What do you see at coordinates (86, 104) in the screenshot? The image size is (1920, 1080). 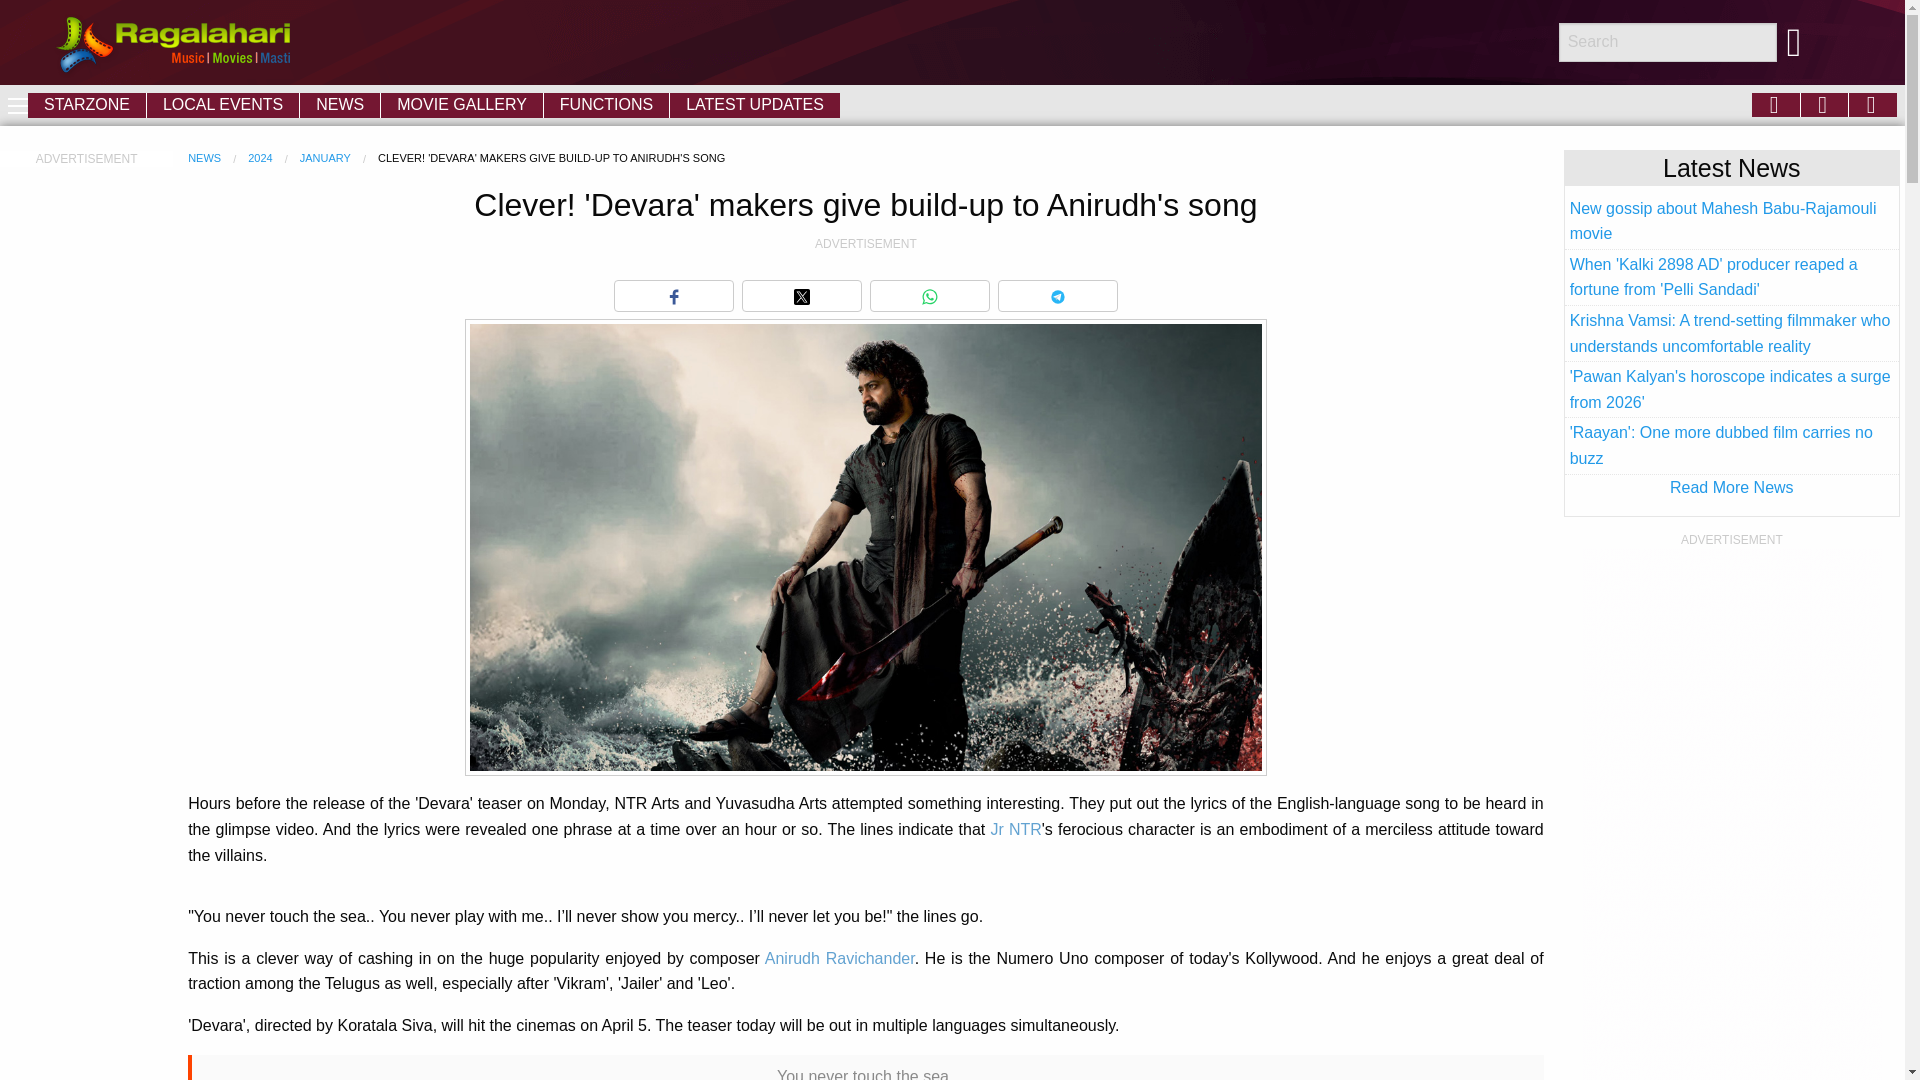 I see `STARZONE` at bounding box center [86, 104].